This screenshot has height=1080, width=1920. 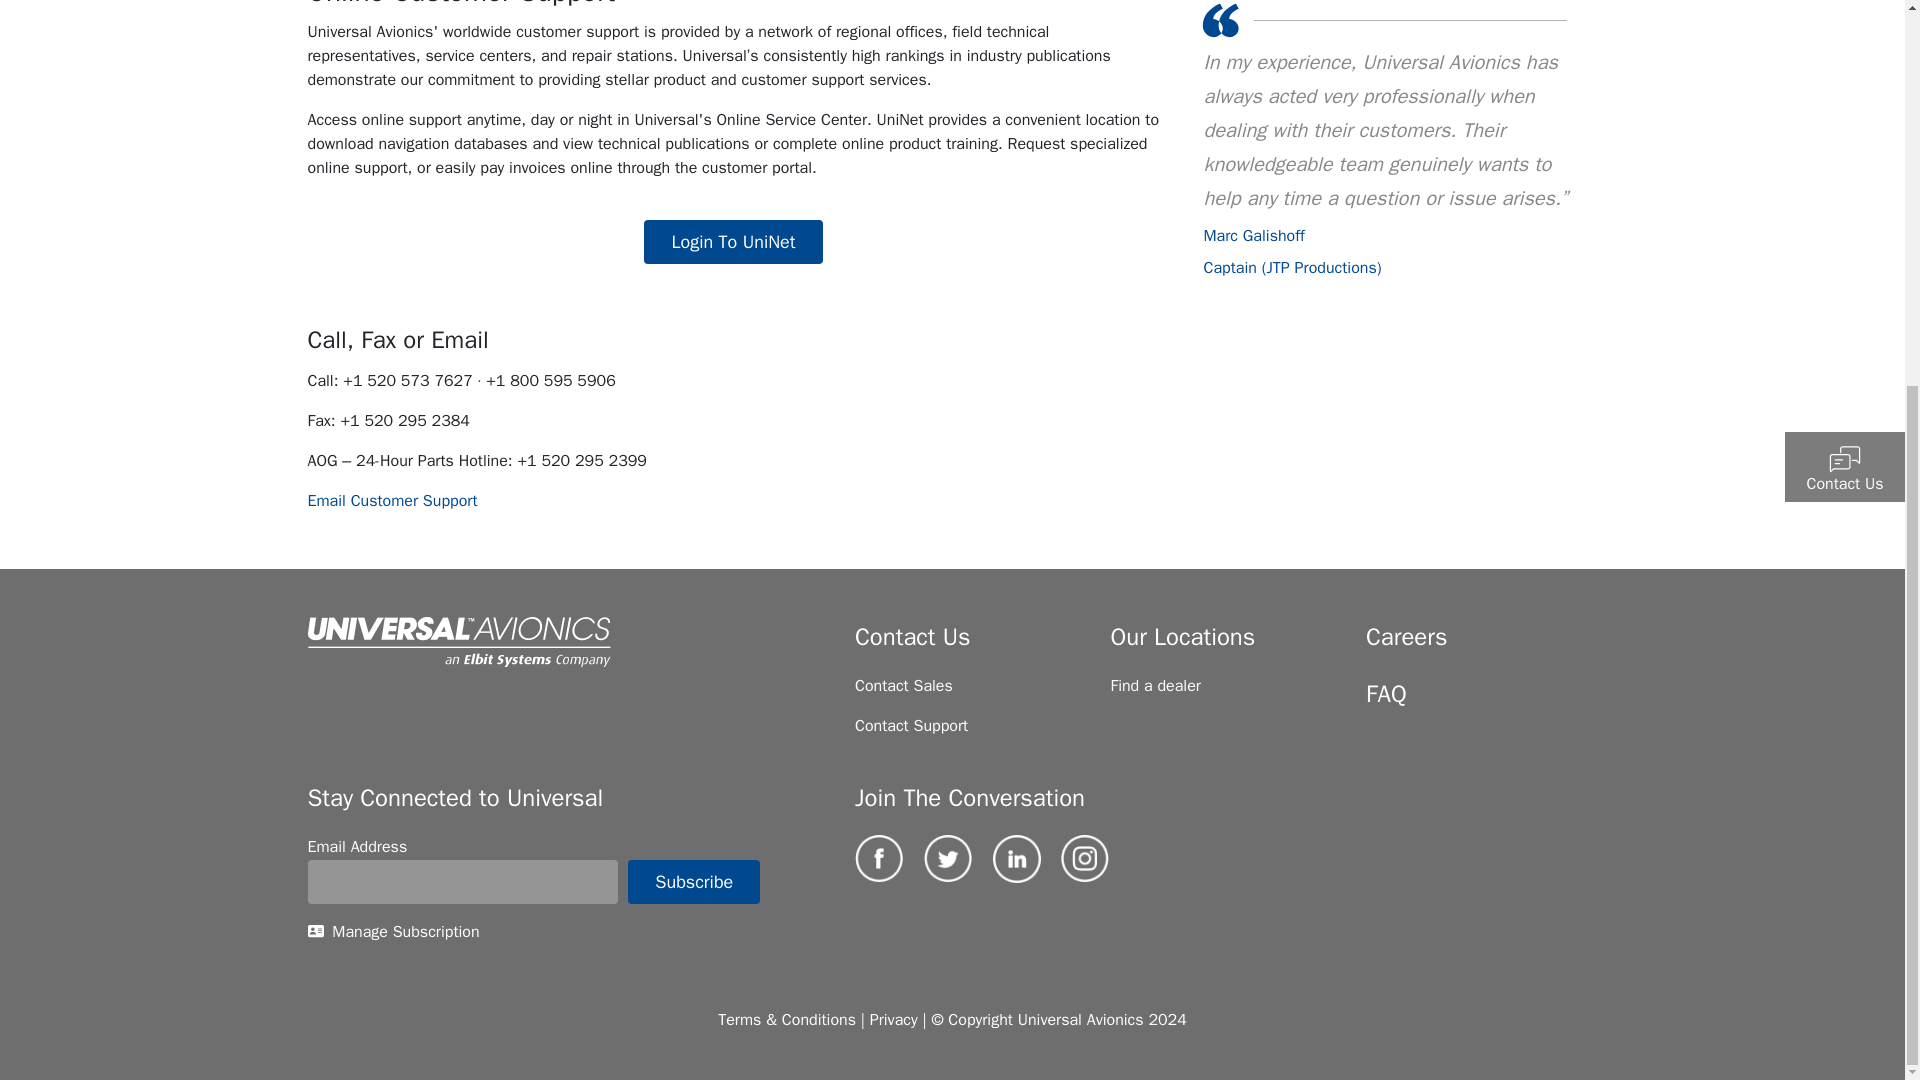 I want to click on LinkedIn, so click(x=1016, y=858).